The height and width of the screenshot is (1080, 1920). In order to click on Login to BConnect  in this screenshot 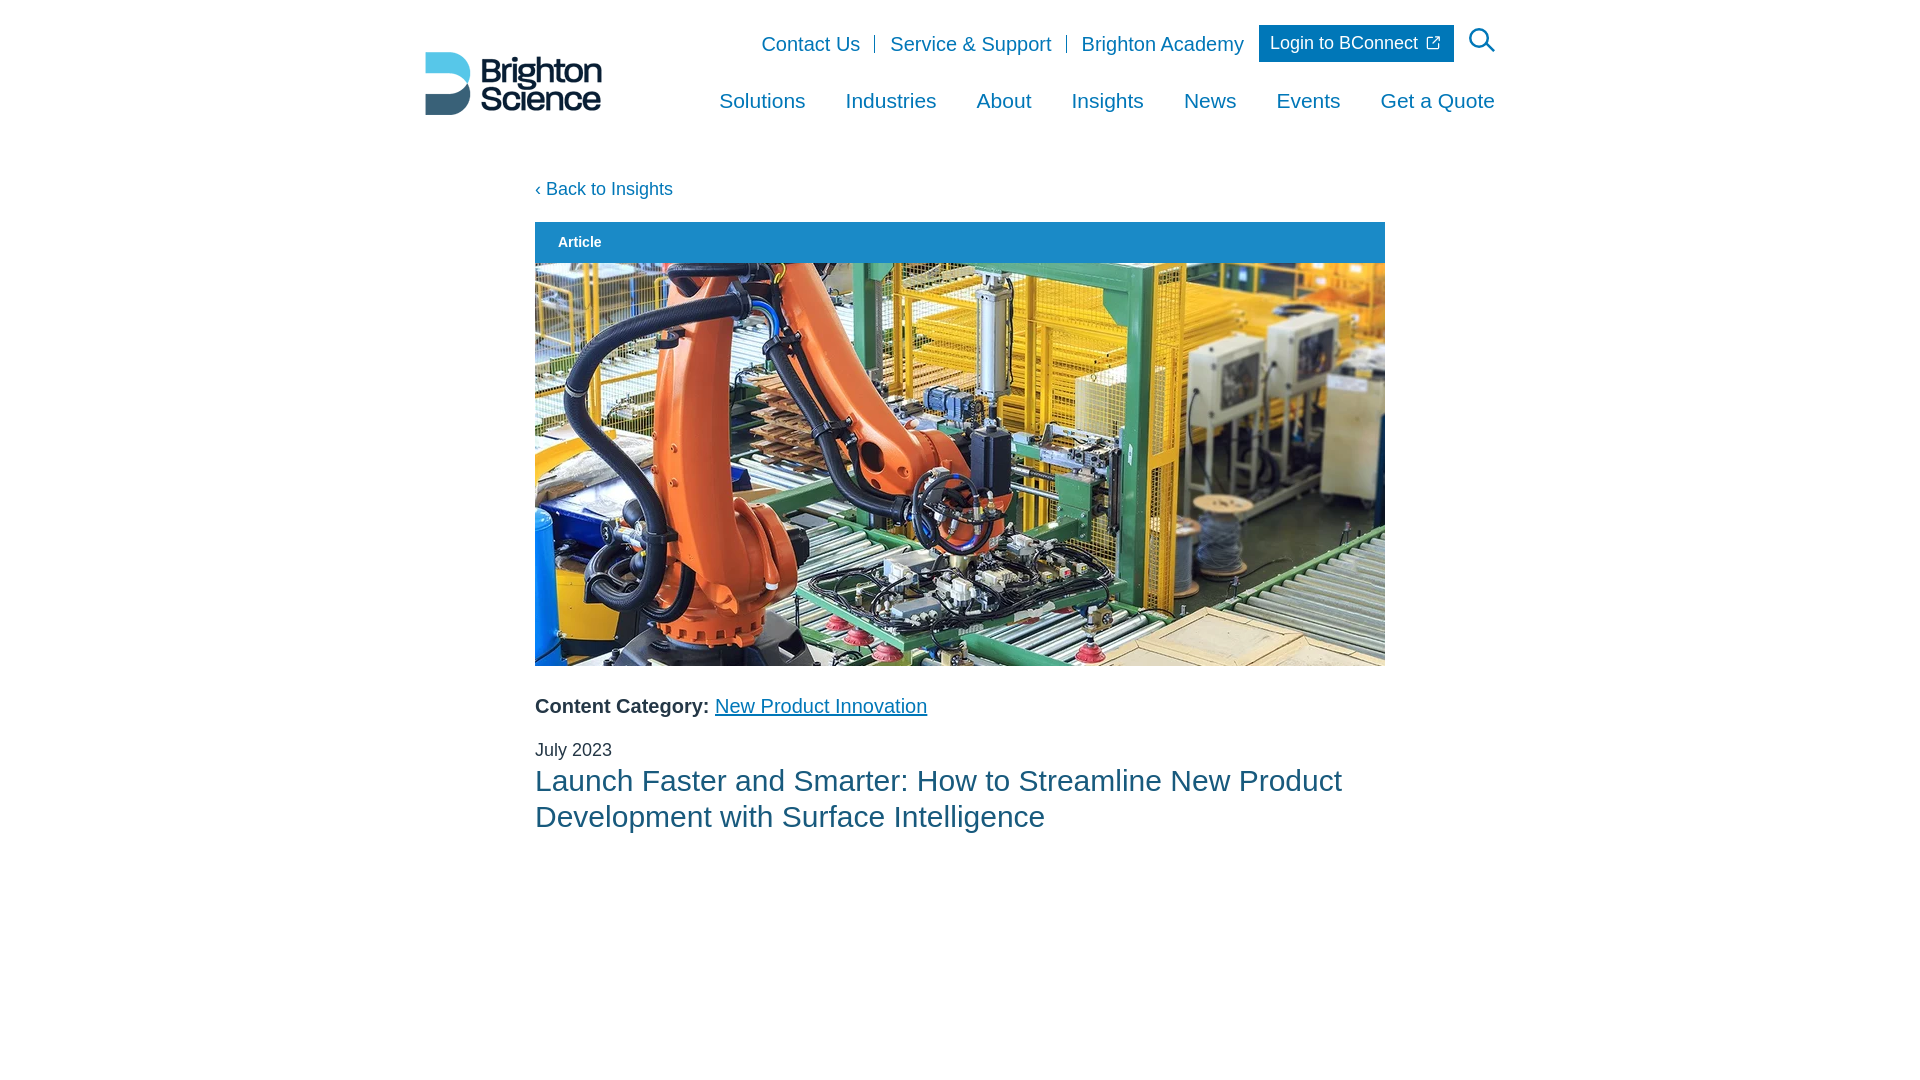, I will do `click(1356, 42)`.